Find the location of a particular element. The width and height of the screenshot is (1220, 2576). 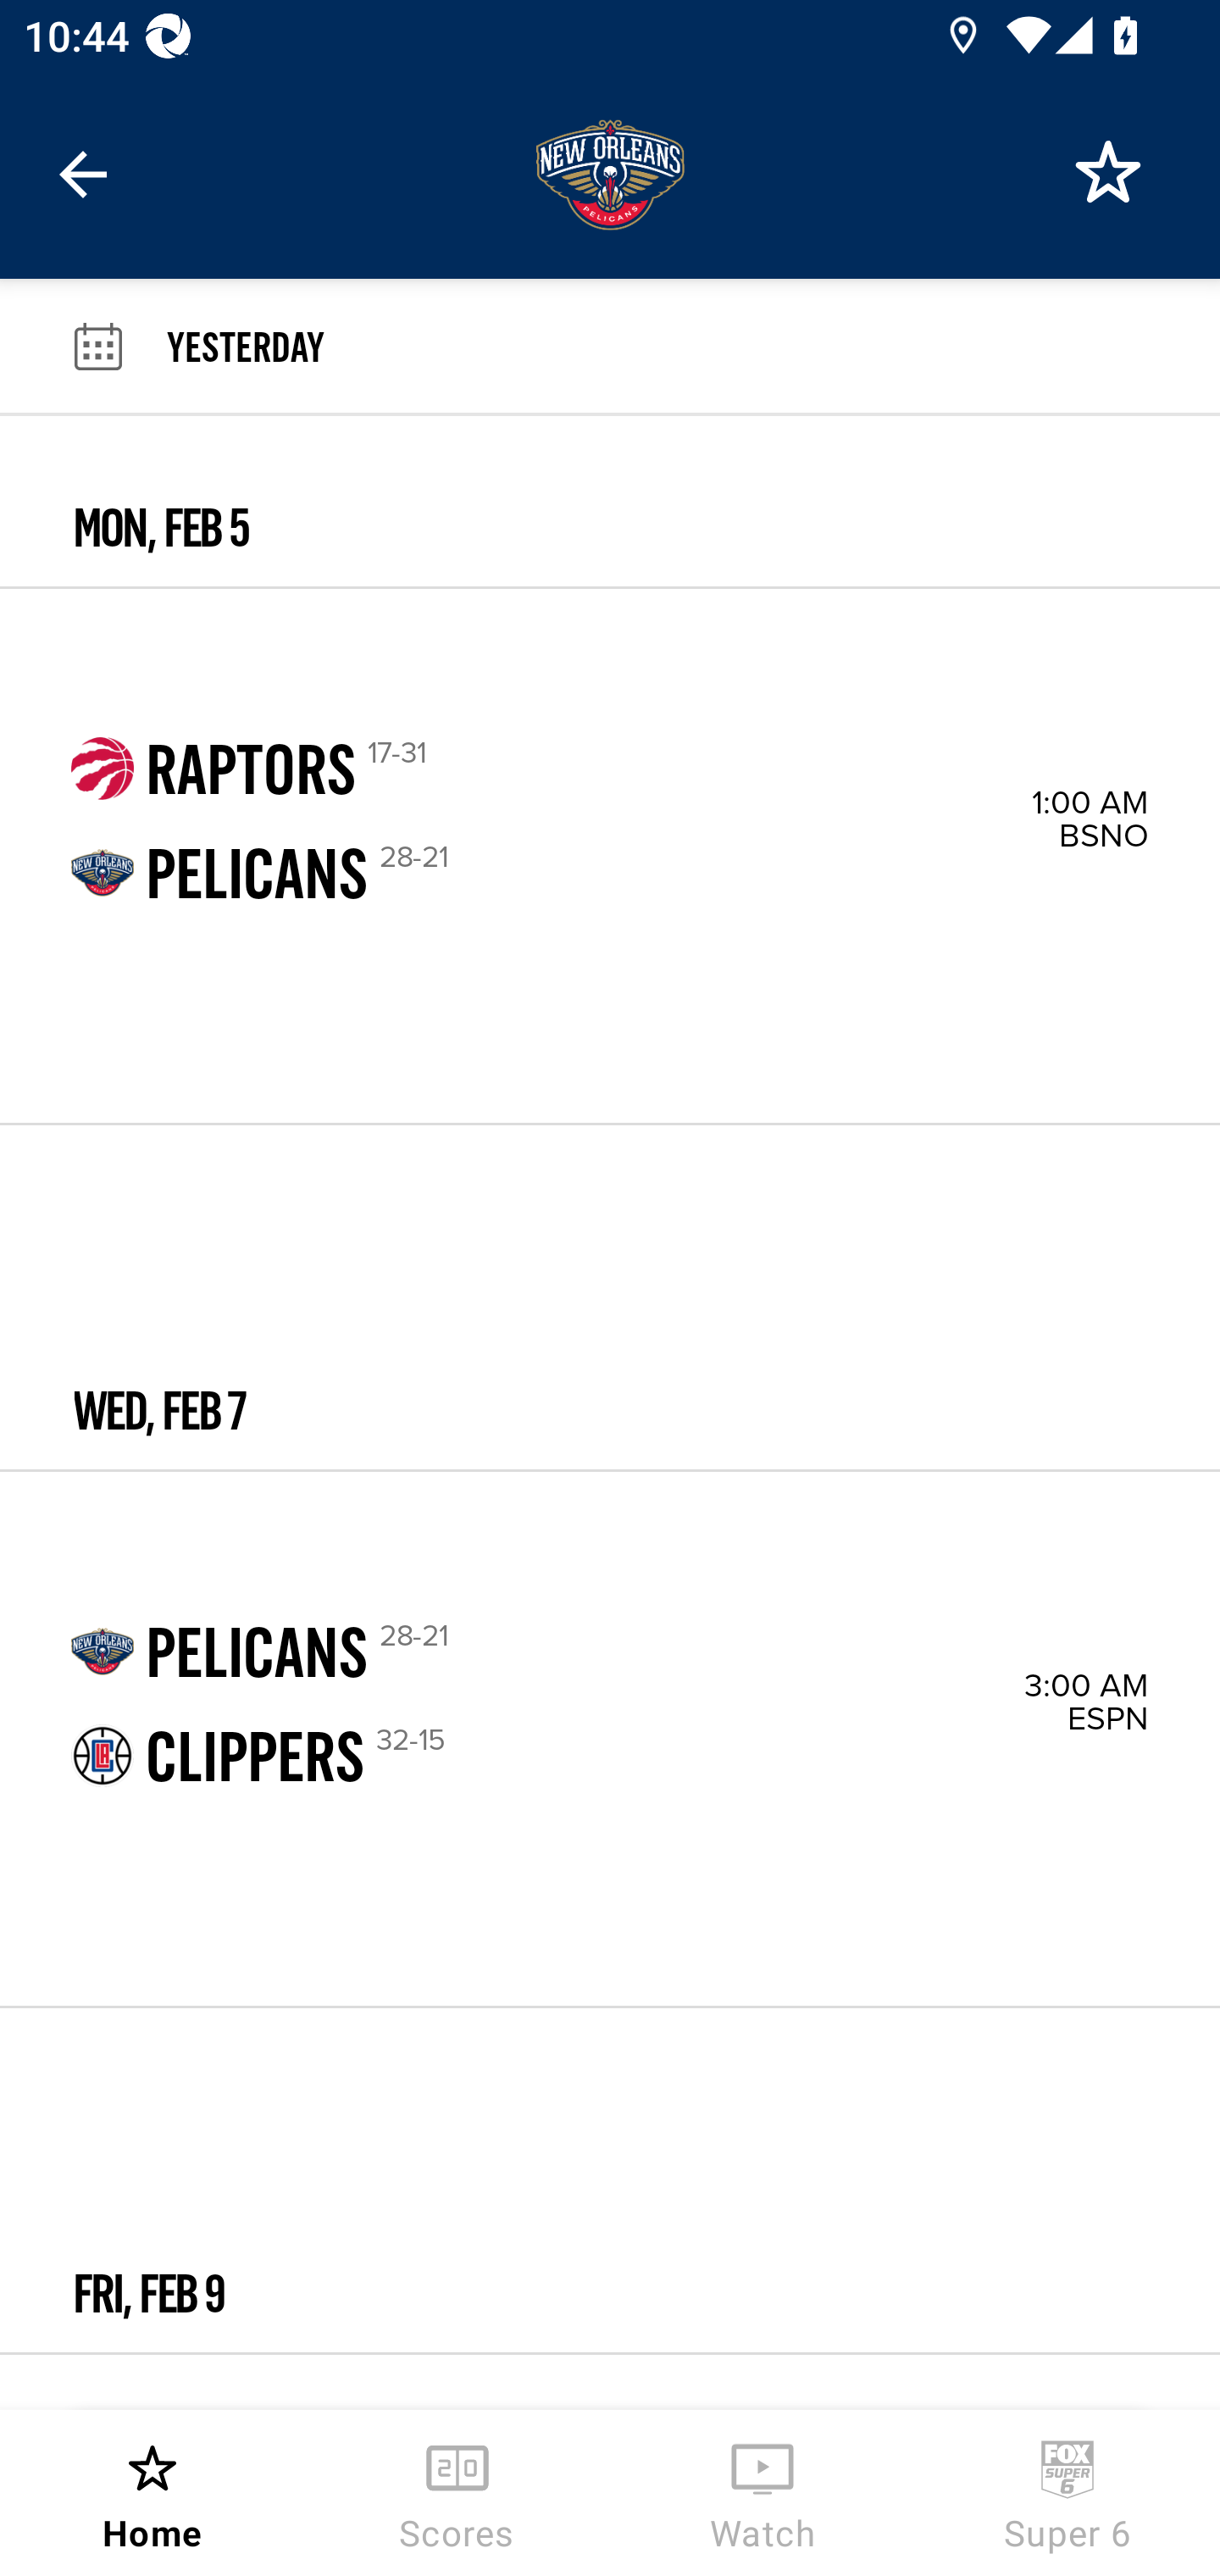

WED, FEB 7 is located at coordinates (610, 1296).